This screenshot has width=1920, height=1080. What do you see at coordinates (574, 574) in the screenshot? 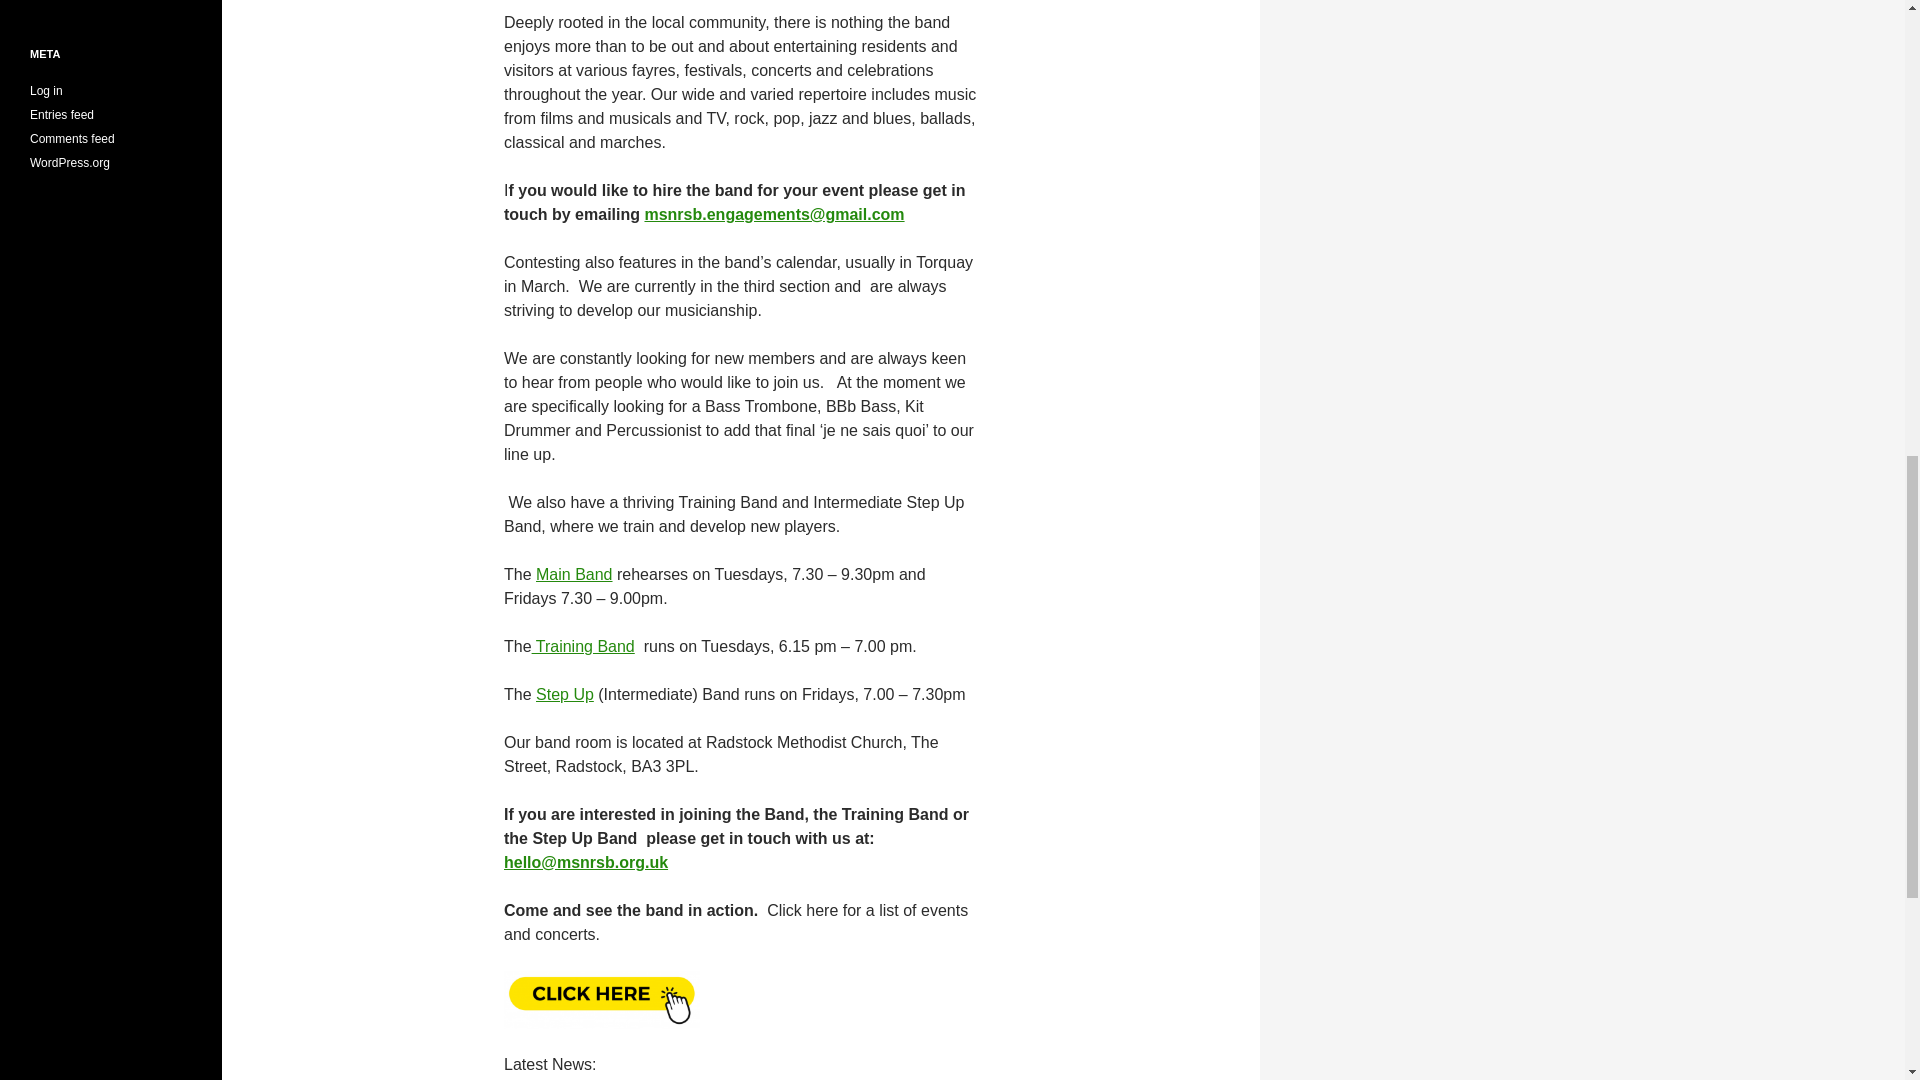
I see `Main Band` at bounding box center [574, 574].